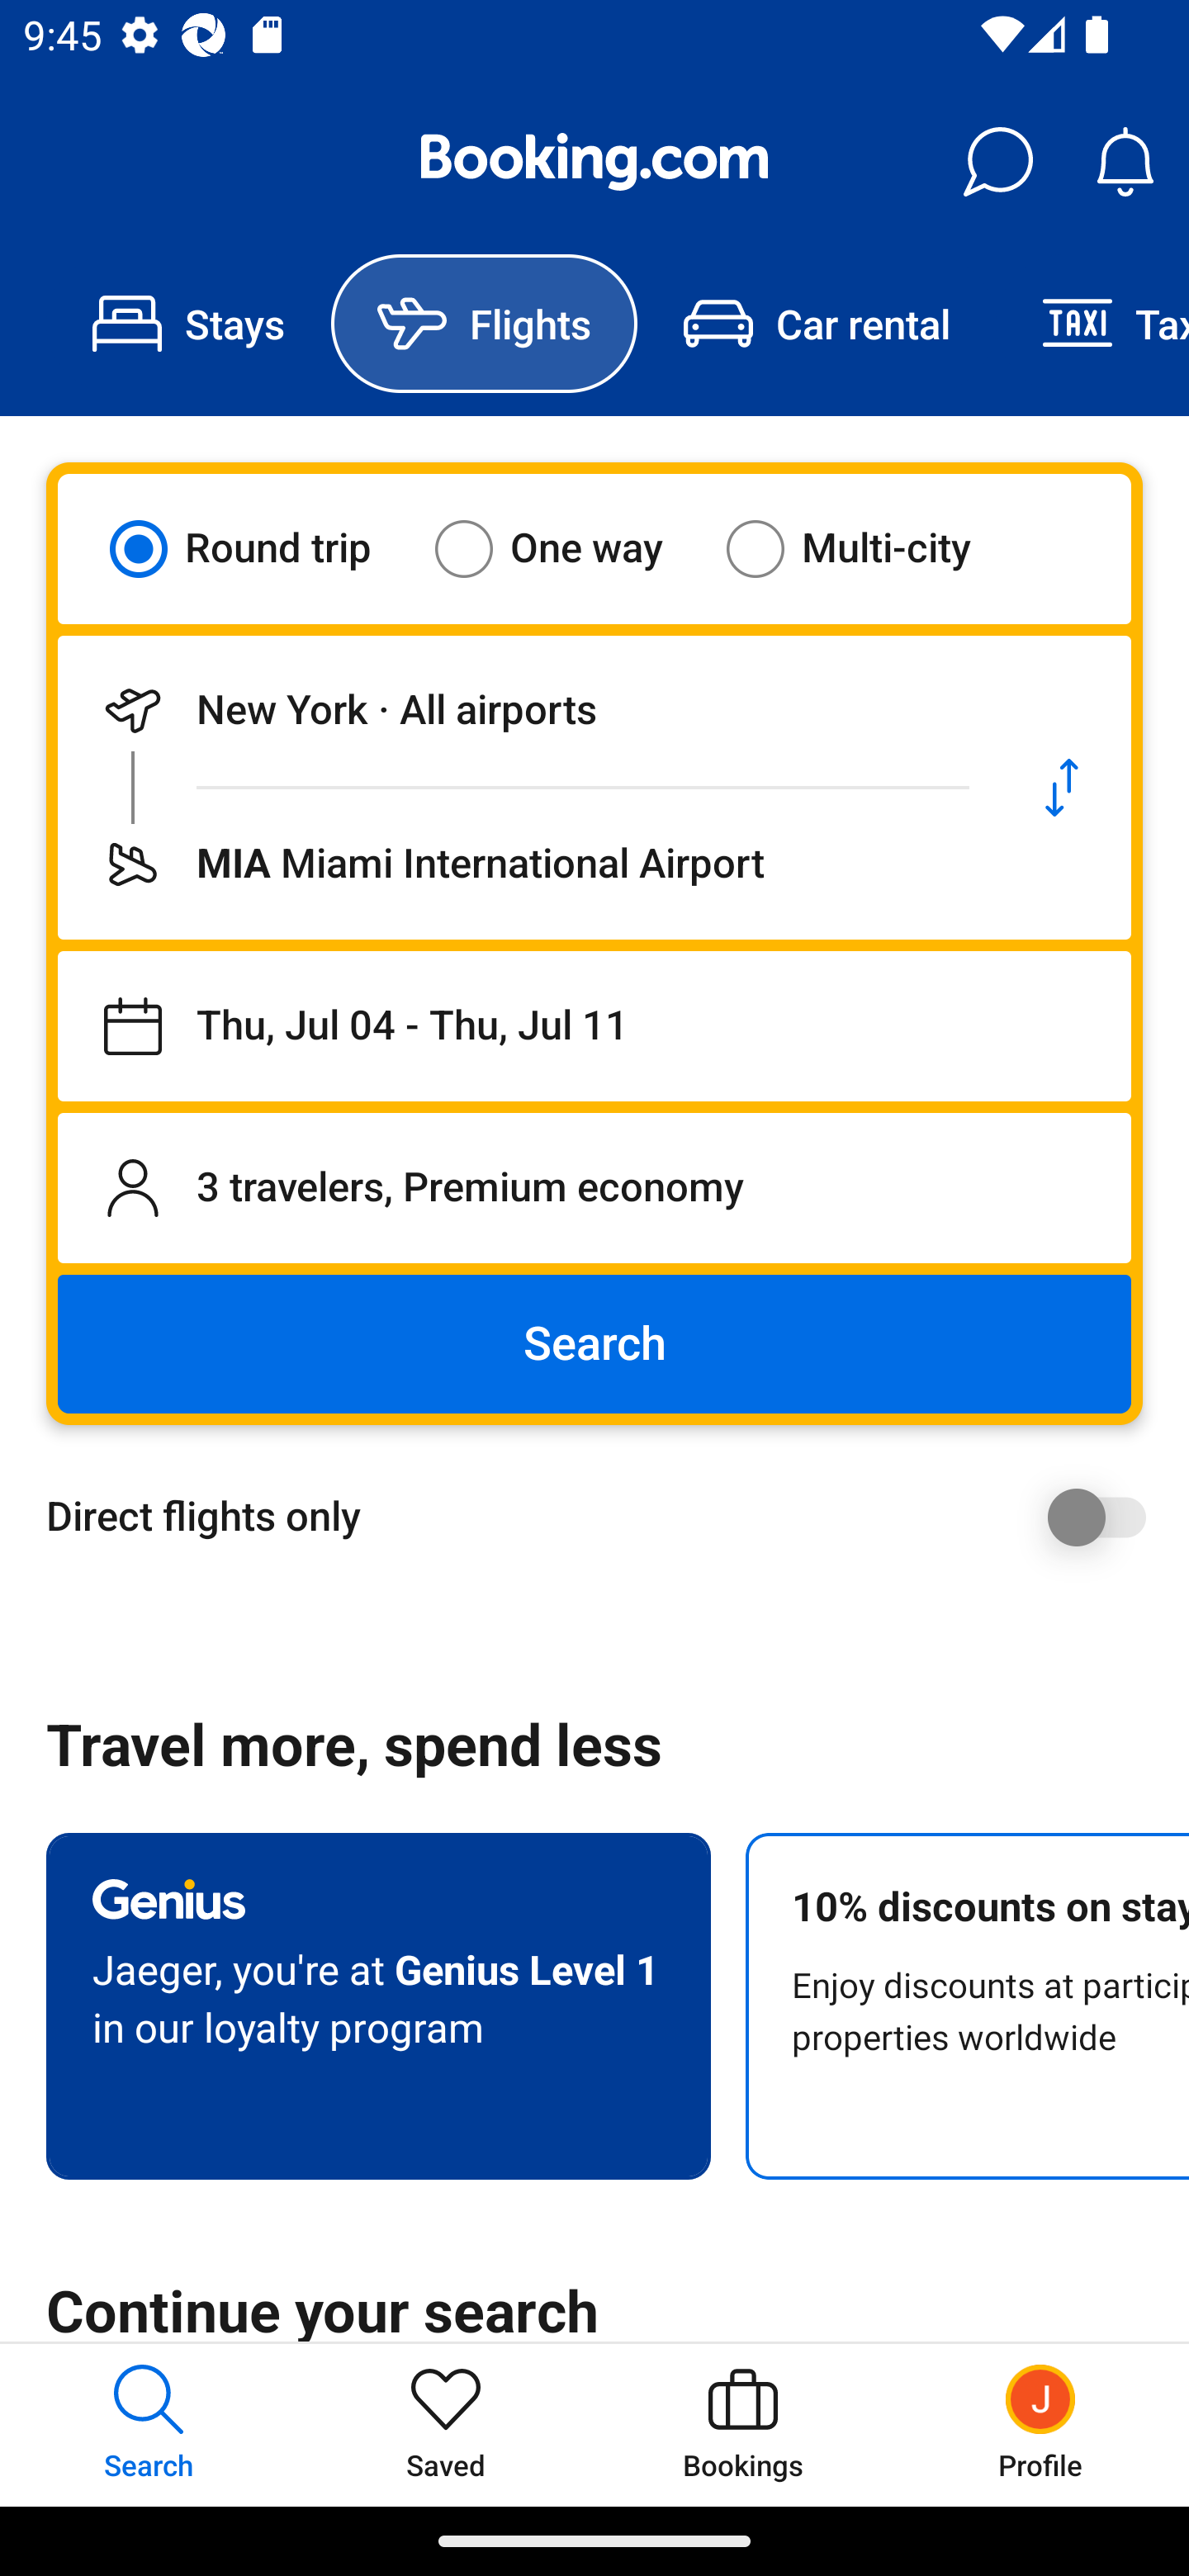 The width and height of the screenshot is (1189, 2576). Describe the element at coordinates (1062, 788) in the screenshot. I see `Swap departure location and destination` at that location.